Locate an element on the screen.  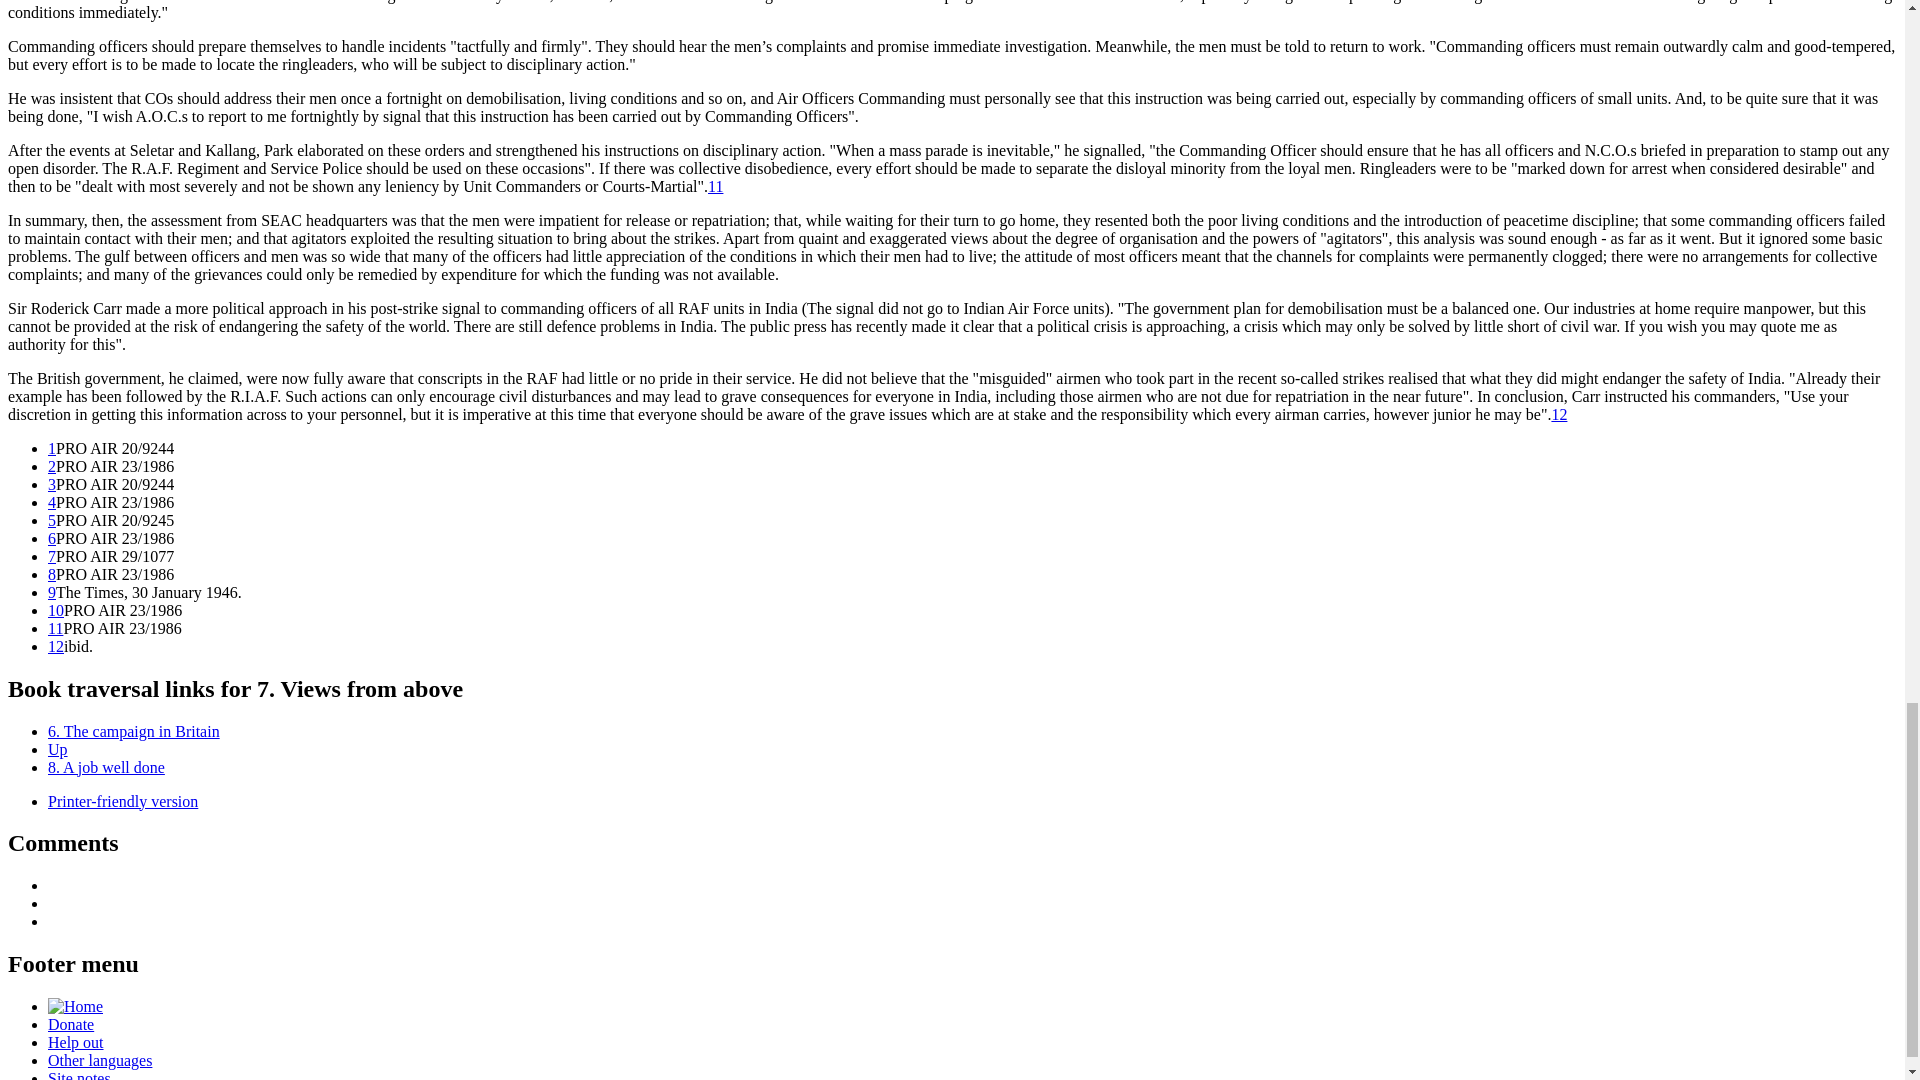
10 is located at coordinates (56, 610).